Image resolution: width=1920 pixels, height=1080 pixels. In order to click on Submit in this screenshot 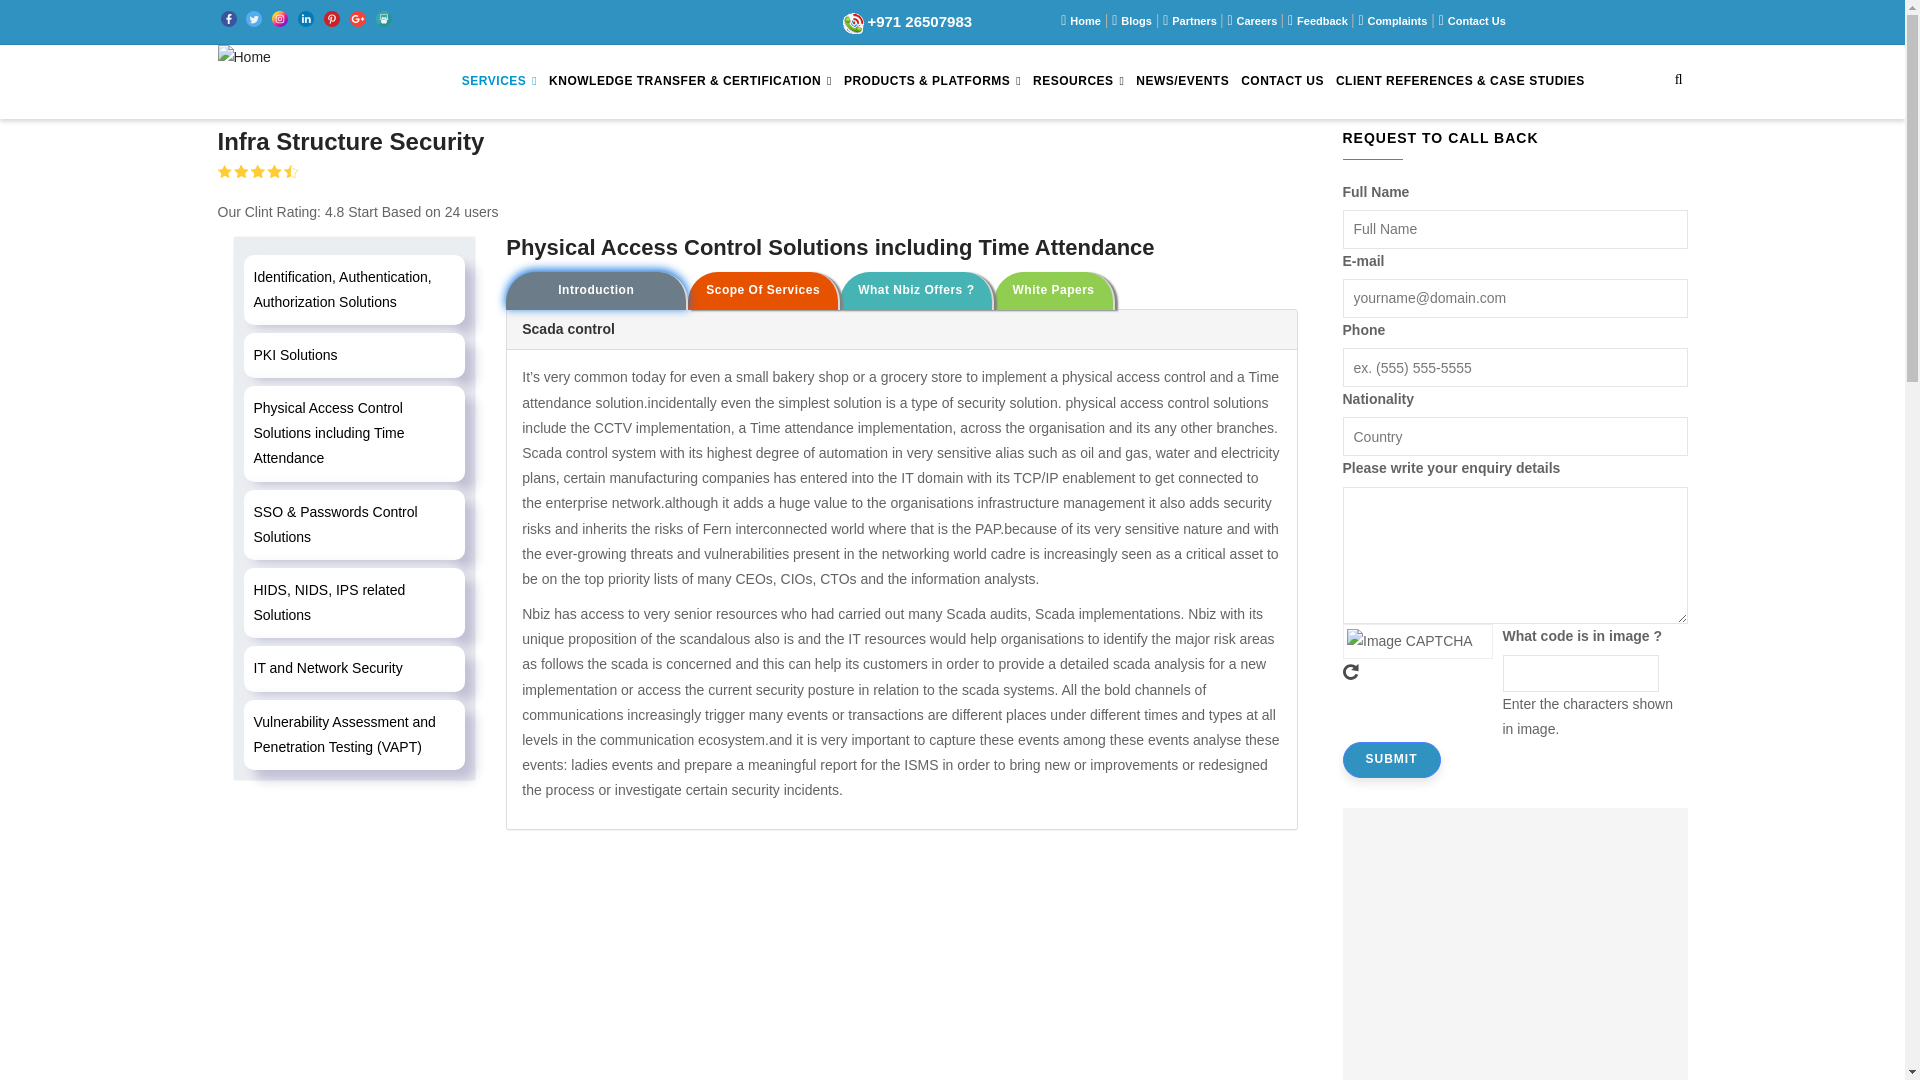, I will do `click(1391, 759)`.